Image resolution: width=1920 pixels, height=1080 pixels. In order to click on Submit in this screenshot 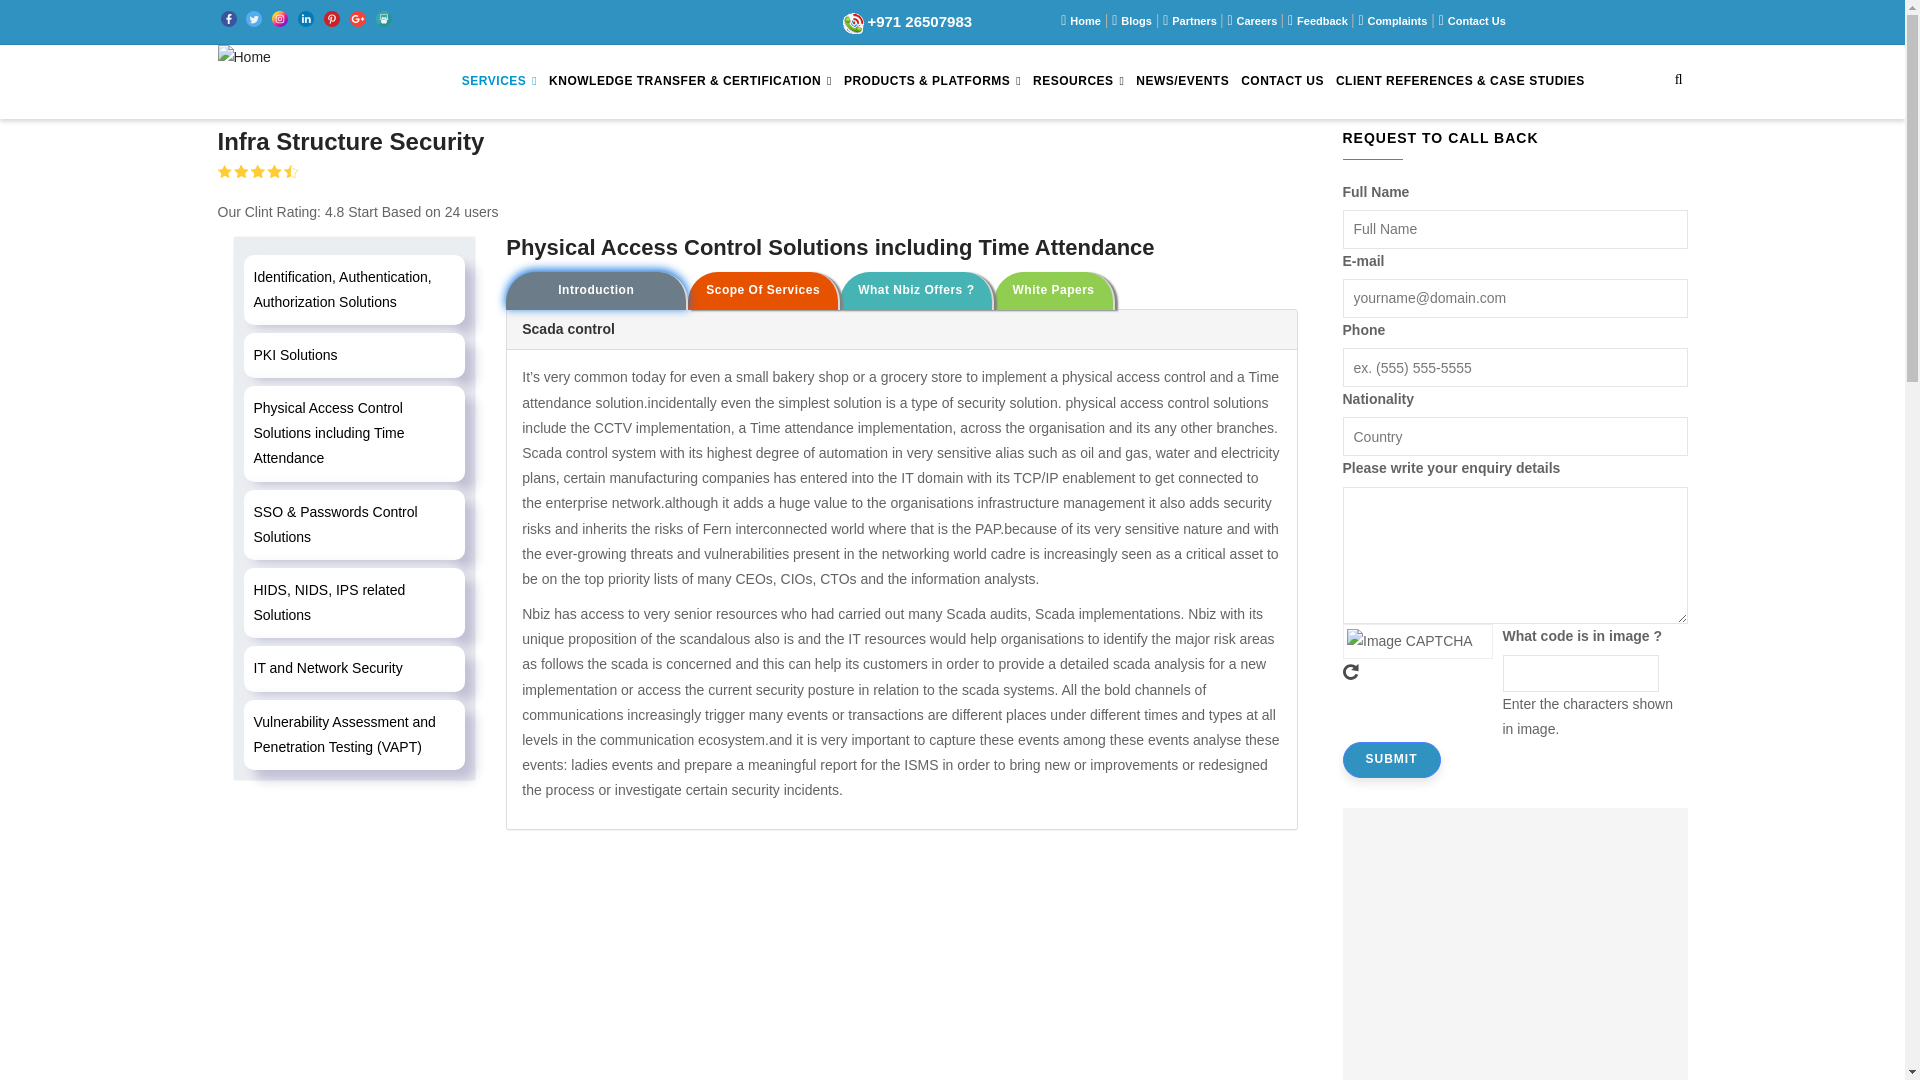, I will do `click(1391, 759)`.